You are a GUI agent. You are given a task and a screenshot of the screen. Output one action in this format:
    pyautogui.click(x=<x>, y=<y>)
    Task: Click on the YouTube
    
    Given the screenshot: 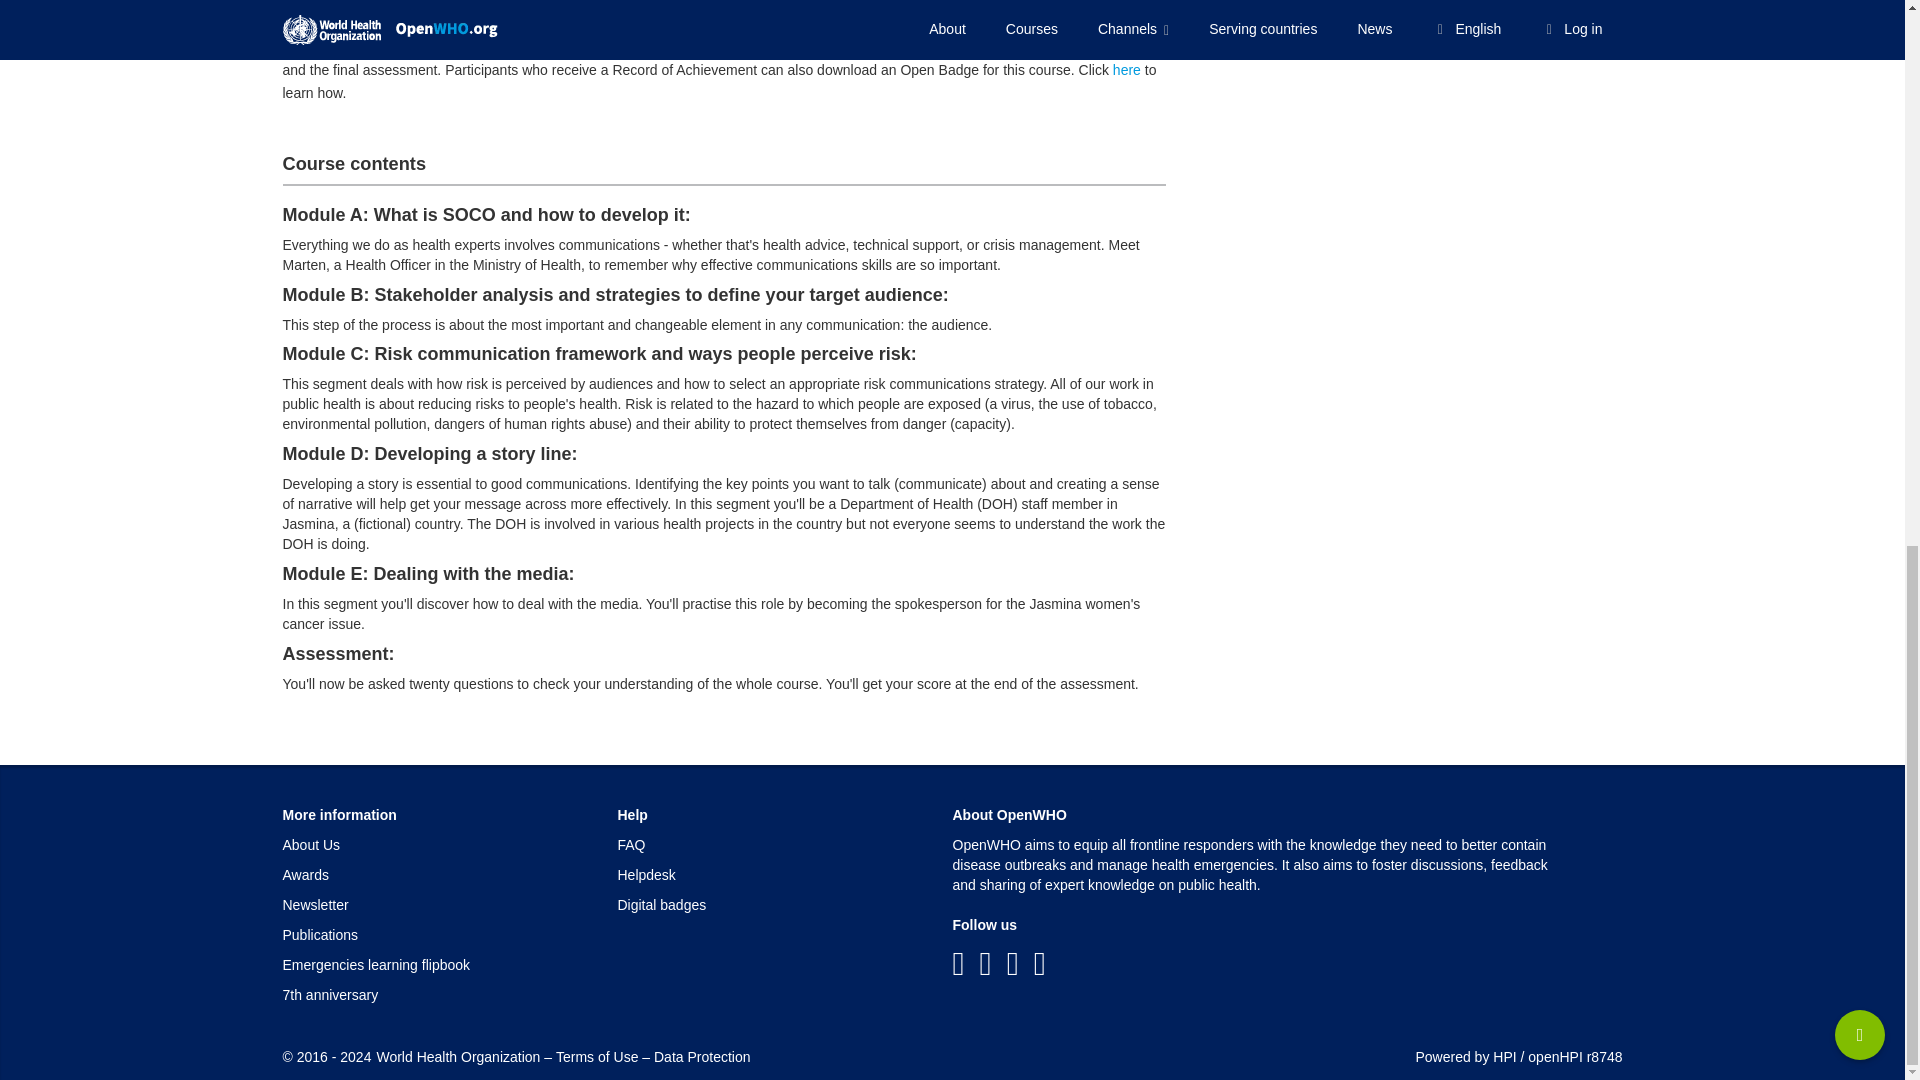 What is the action you would take?
    pyautogui.click(x=1012, y=964)
    